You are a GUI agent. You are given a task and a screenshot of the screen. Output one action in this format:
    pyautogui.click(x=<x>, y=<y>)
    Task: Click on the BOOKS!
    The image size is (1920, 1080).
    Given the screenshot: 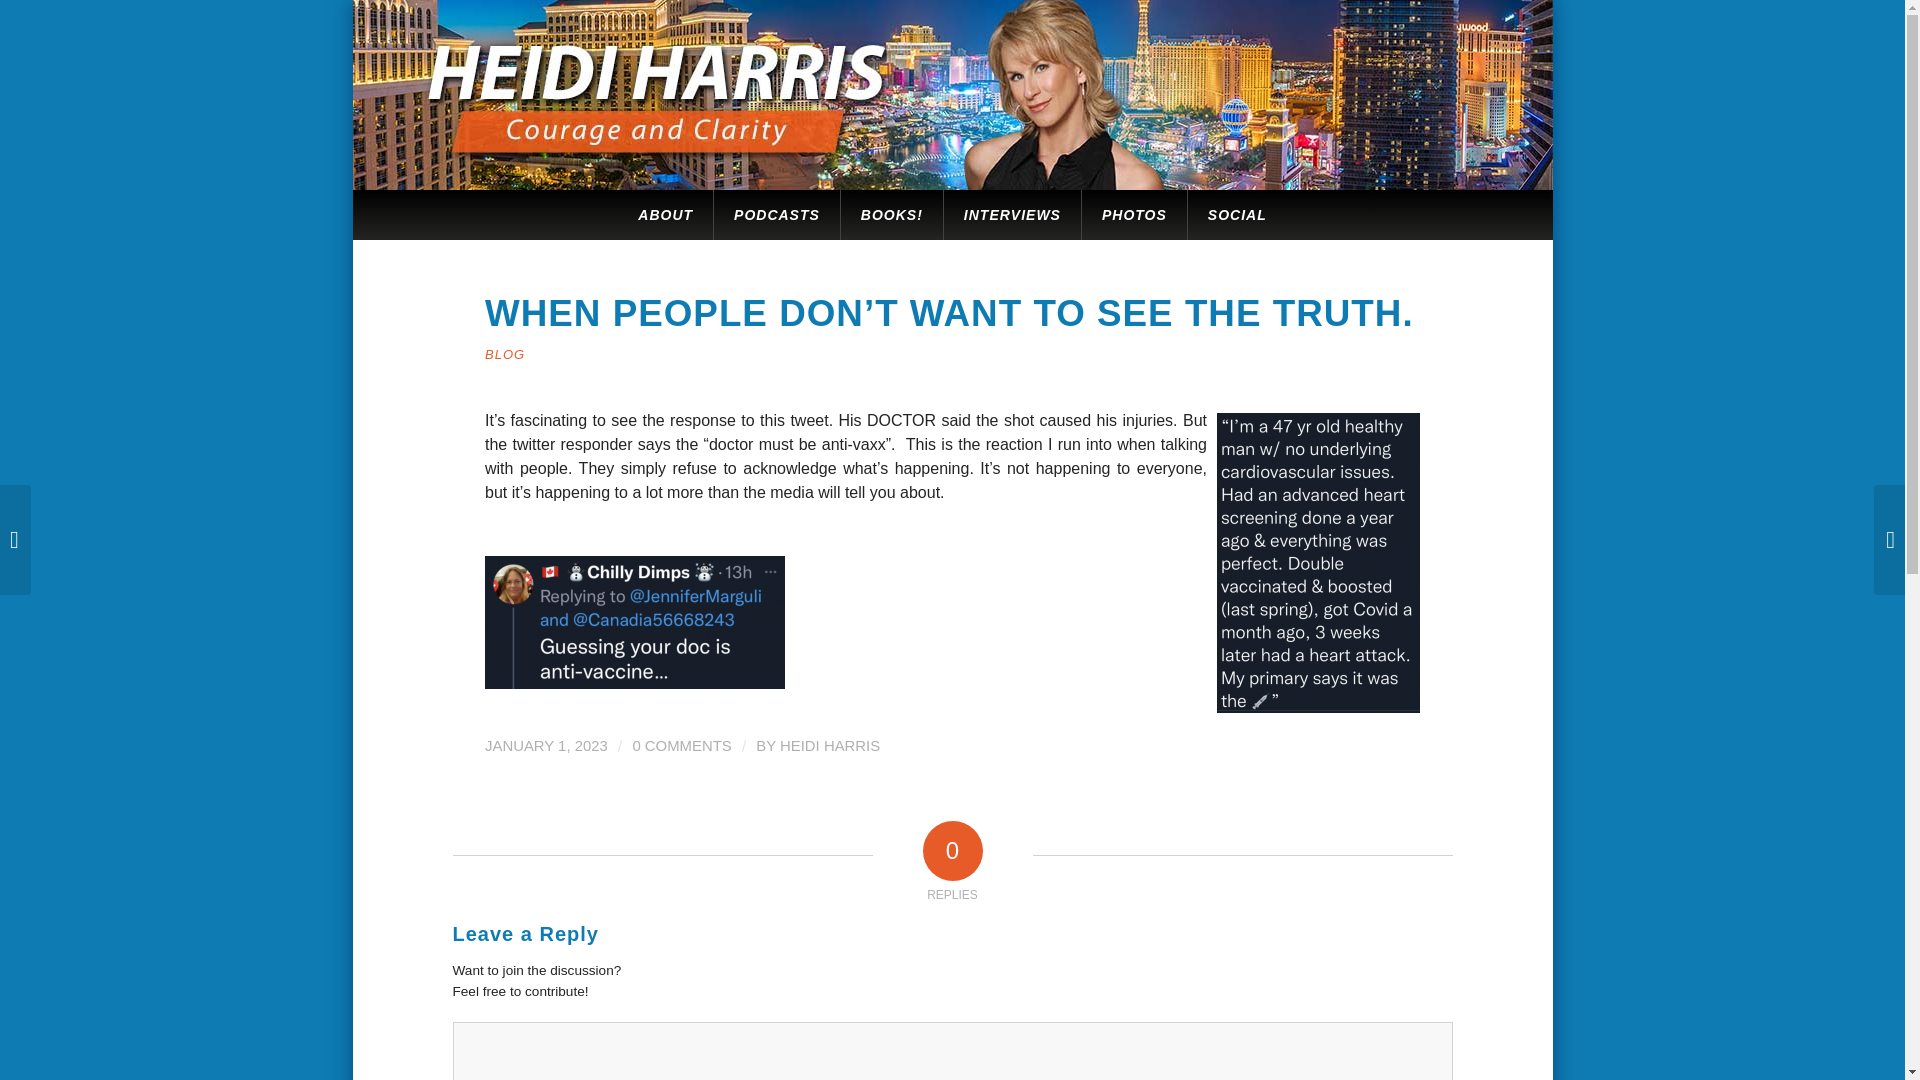 What is the action you would take?
    pyautogui.click(x=891, y=214)
    